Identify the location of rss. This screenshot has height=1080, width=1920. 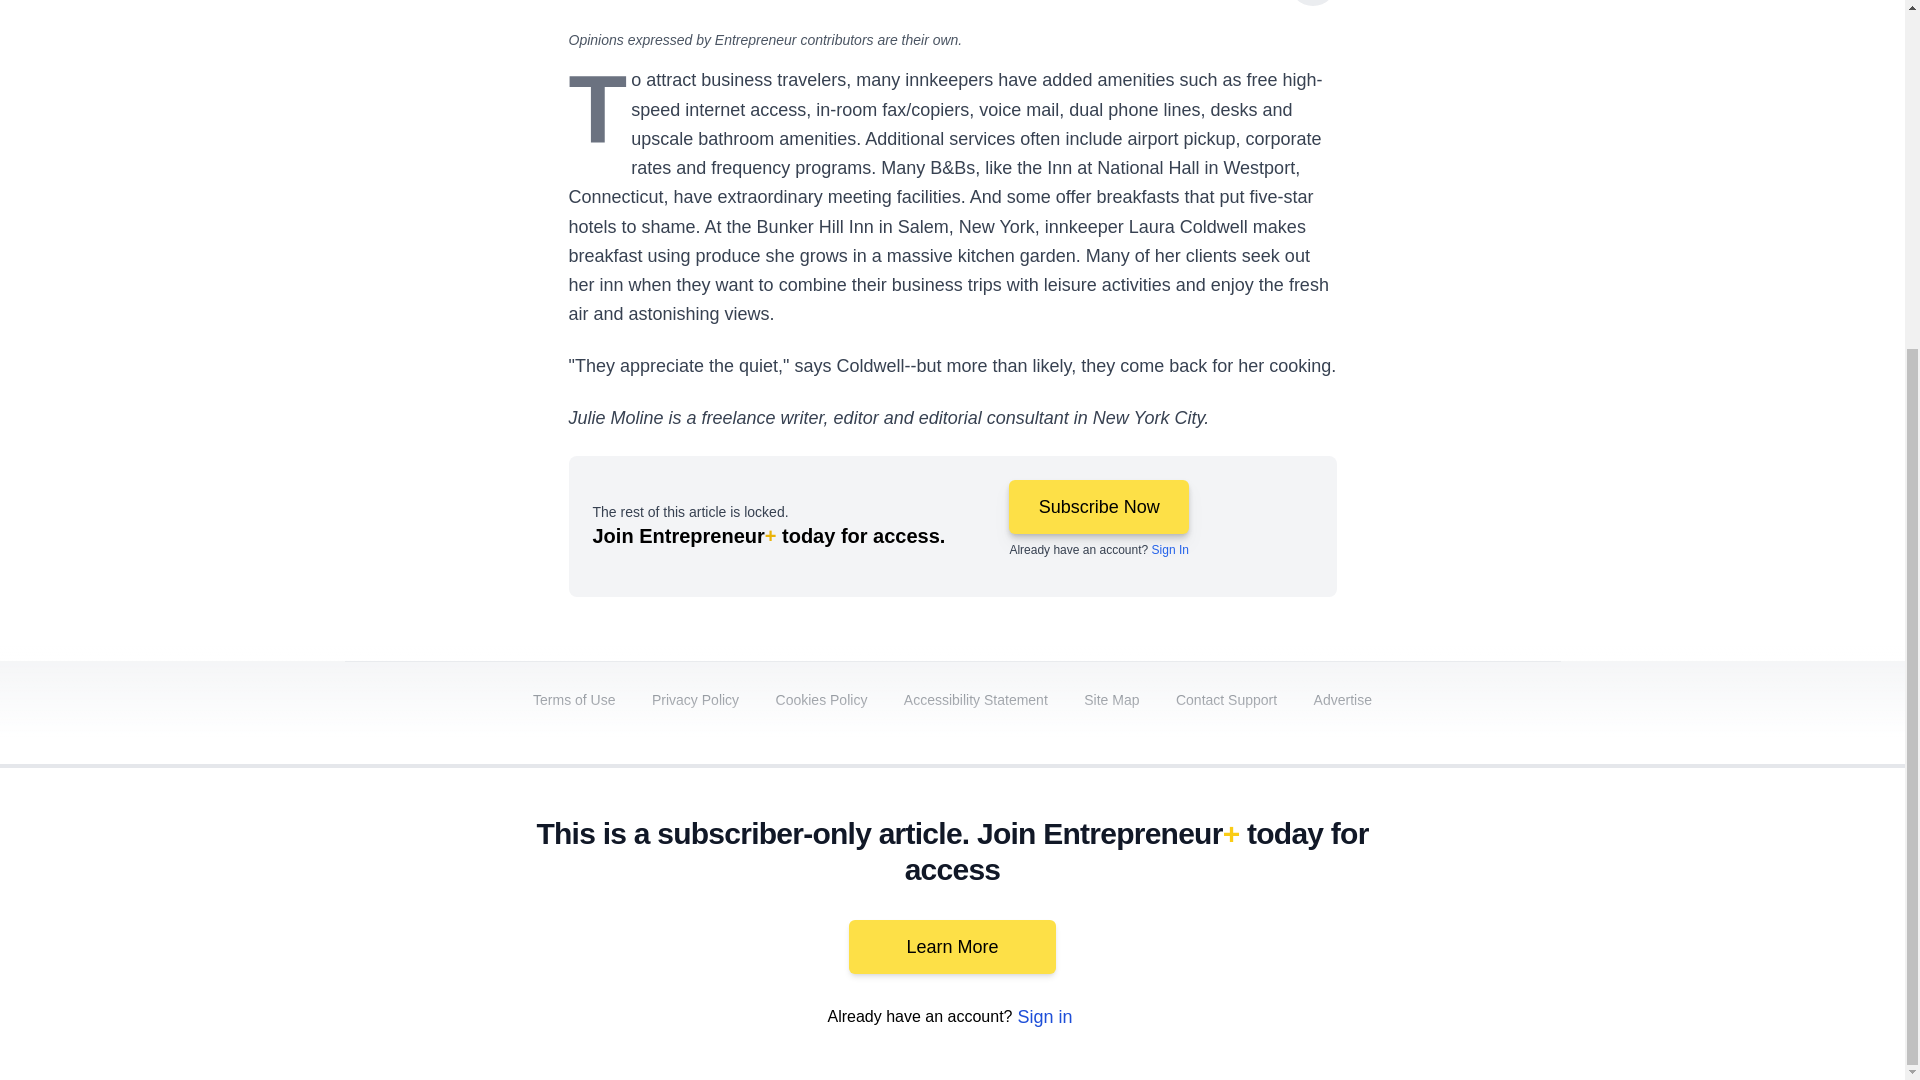
(1536, 912).